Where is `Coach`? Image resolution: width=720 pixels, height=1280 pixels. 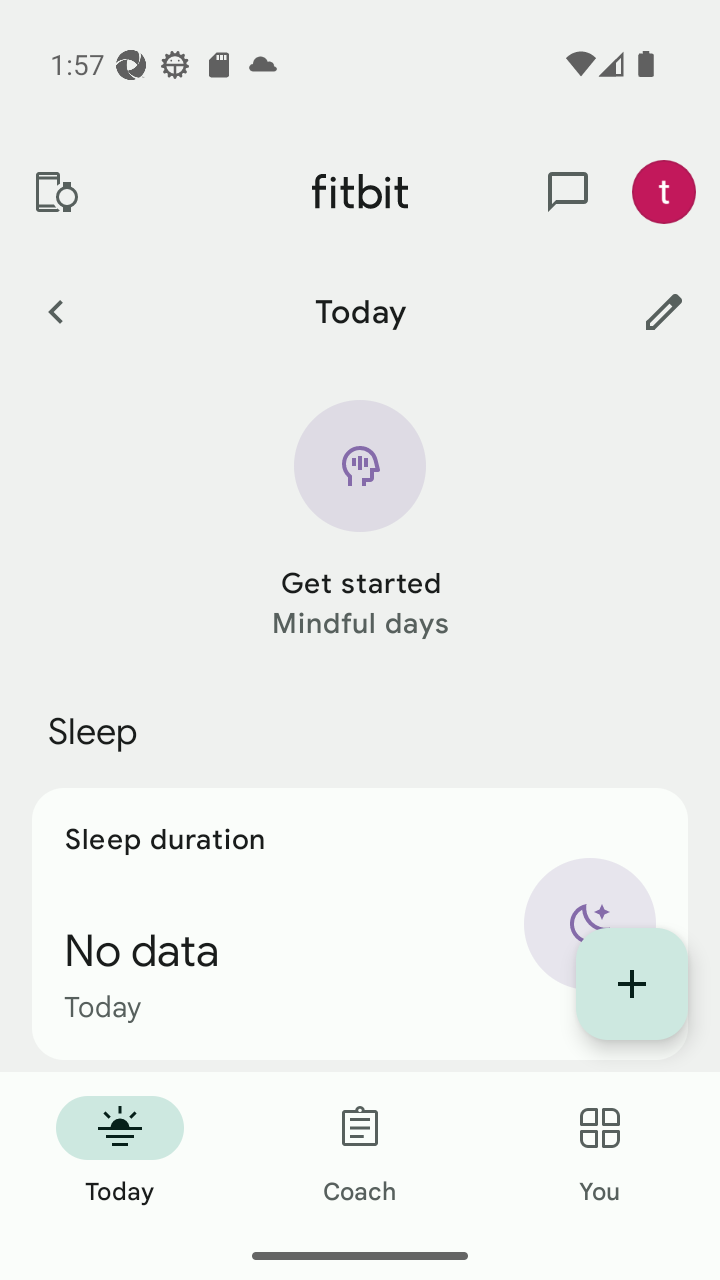
Coach is located at coordinates (360, 1152).